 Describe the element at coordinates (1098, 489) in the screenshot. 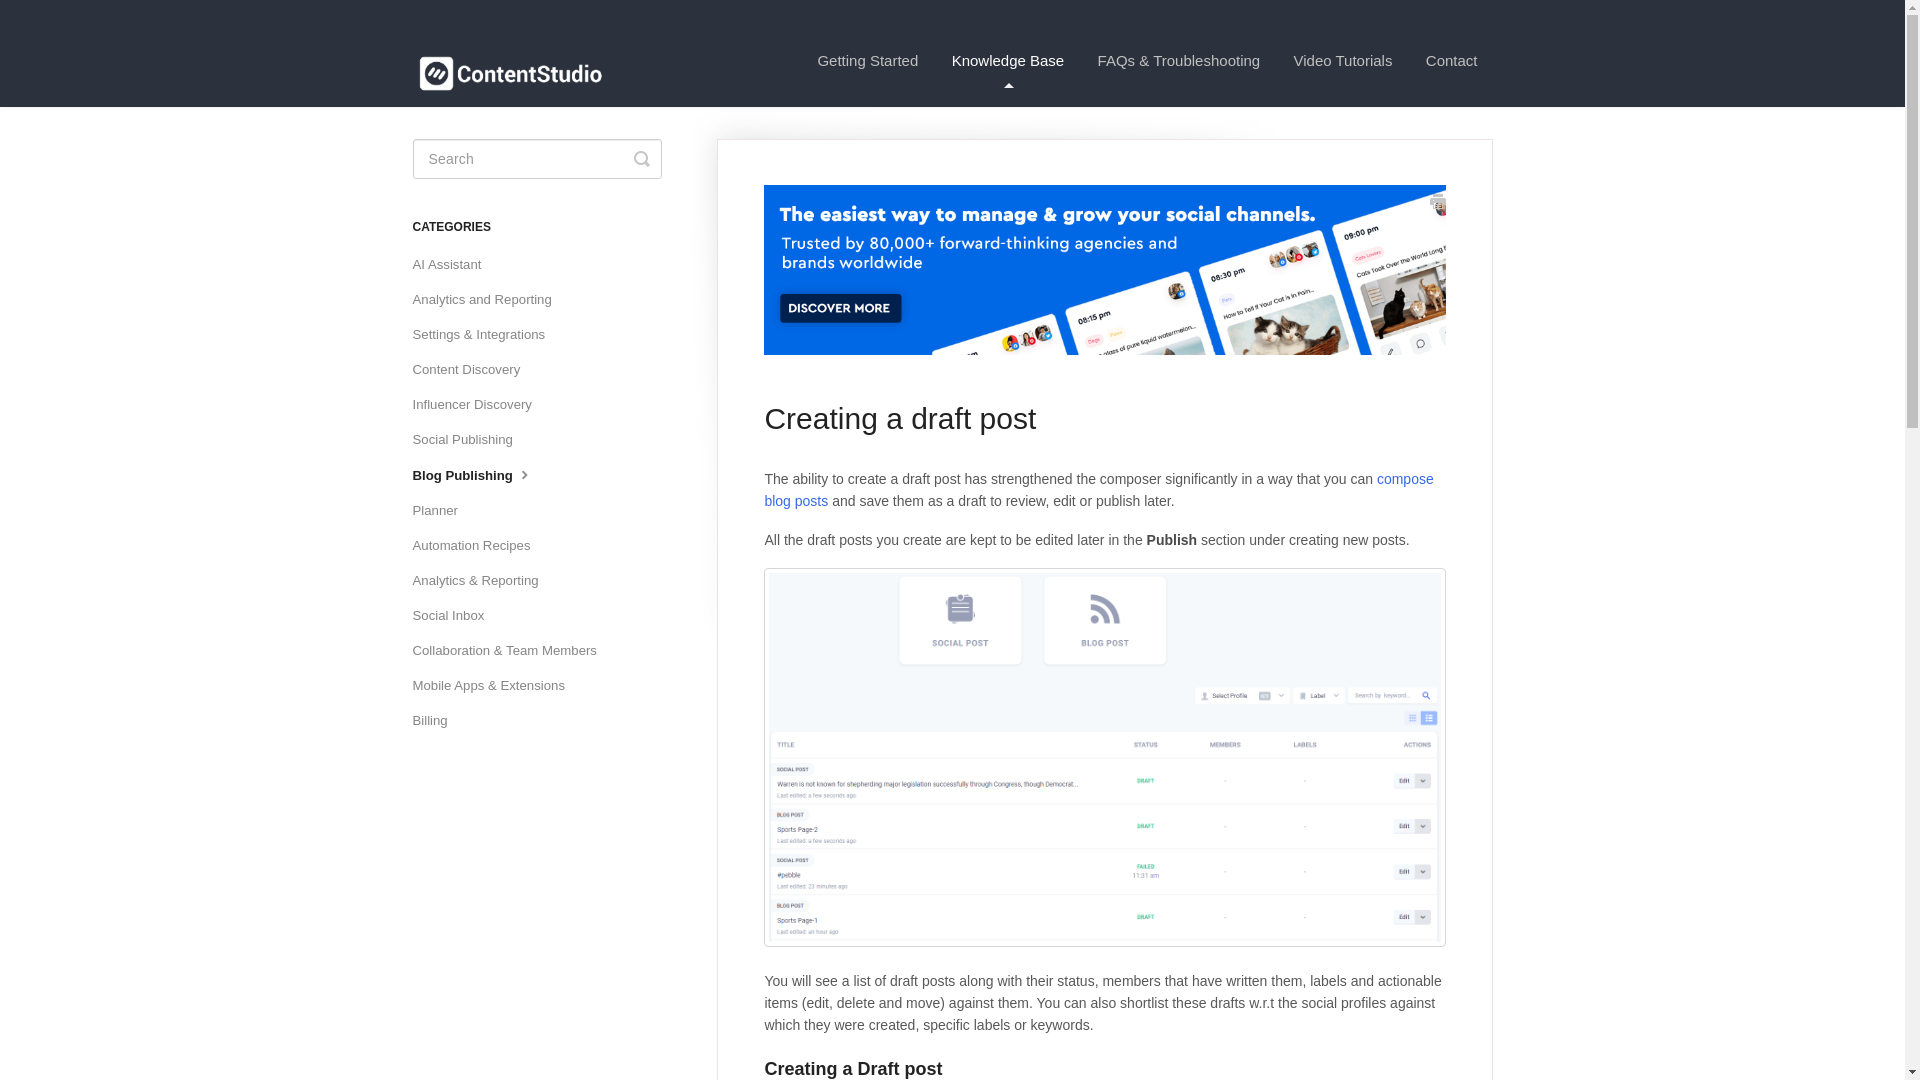

I see `compose blog posts` at that location.